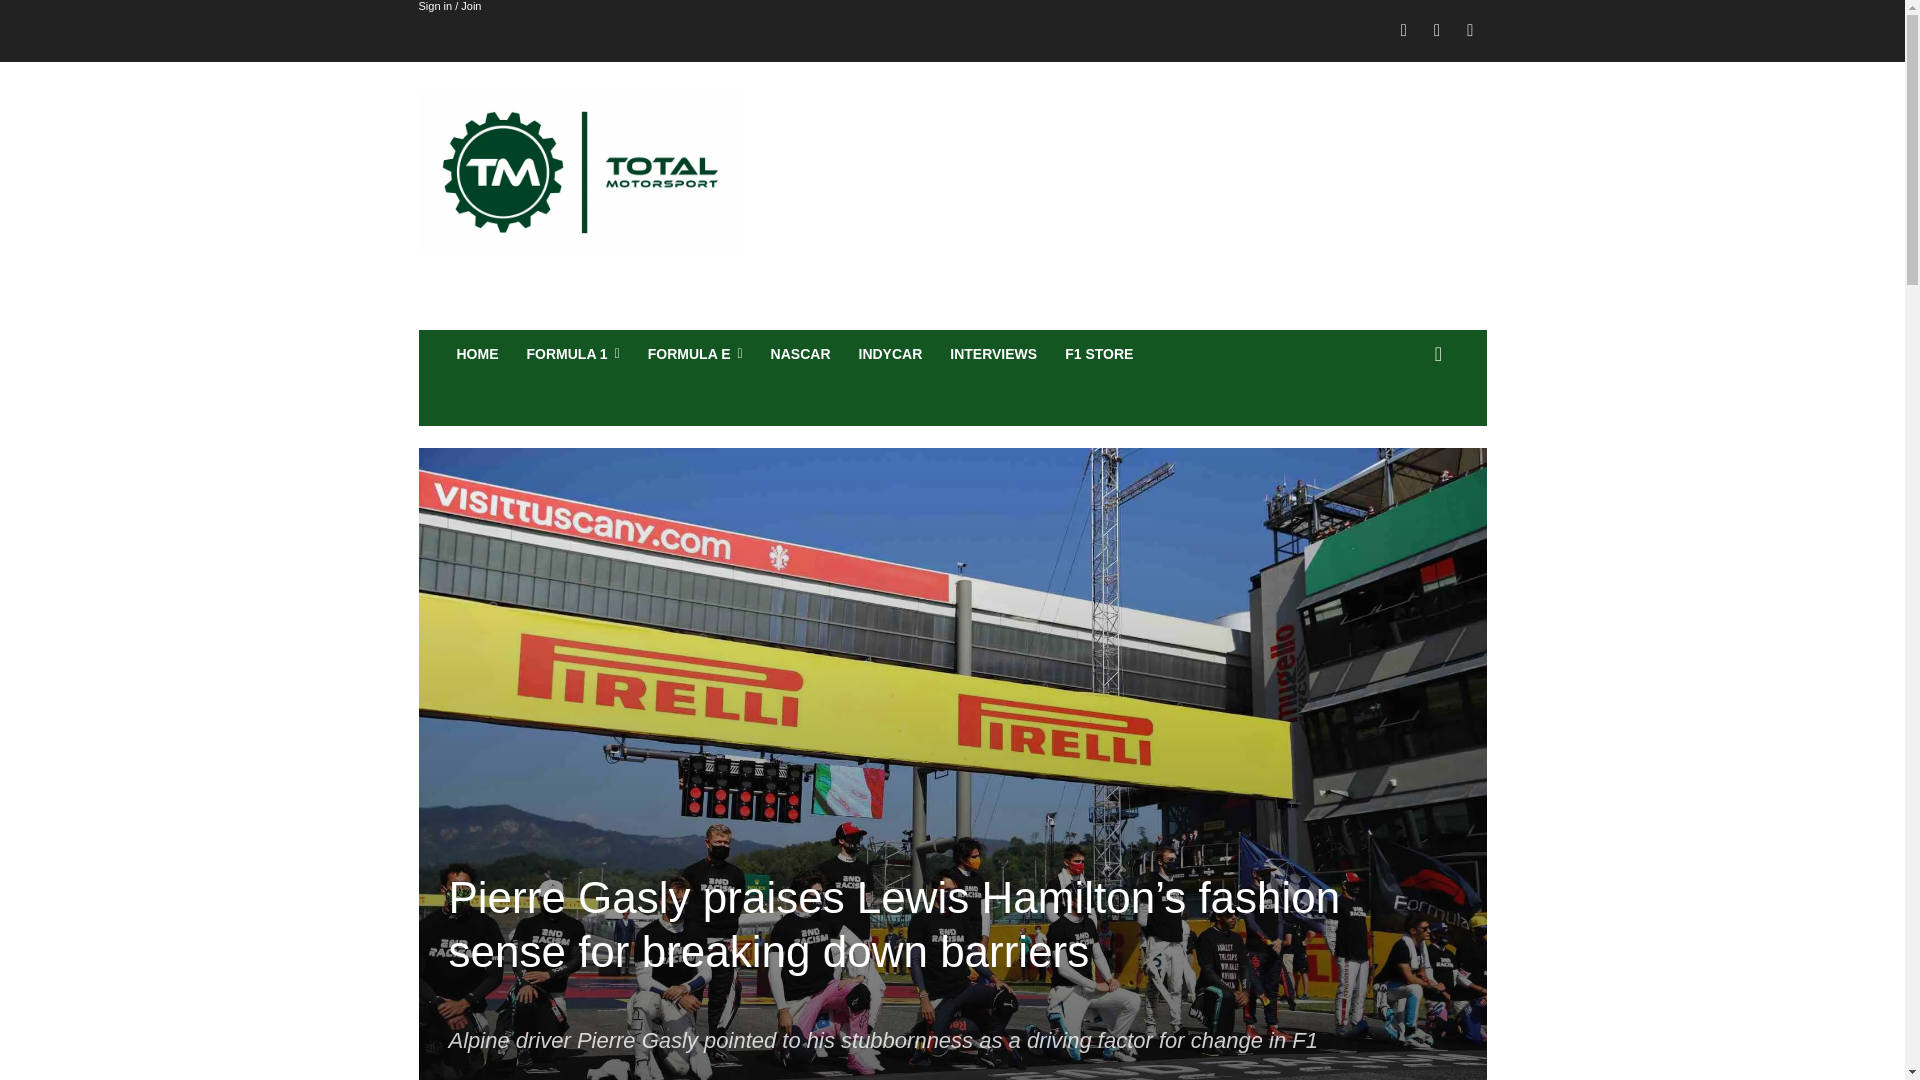 The height and width of the screenshot is (1080, 1920). Describe the element at coordinates (572, 354) in the screenshot. I see `FORMULA 1` at that location.